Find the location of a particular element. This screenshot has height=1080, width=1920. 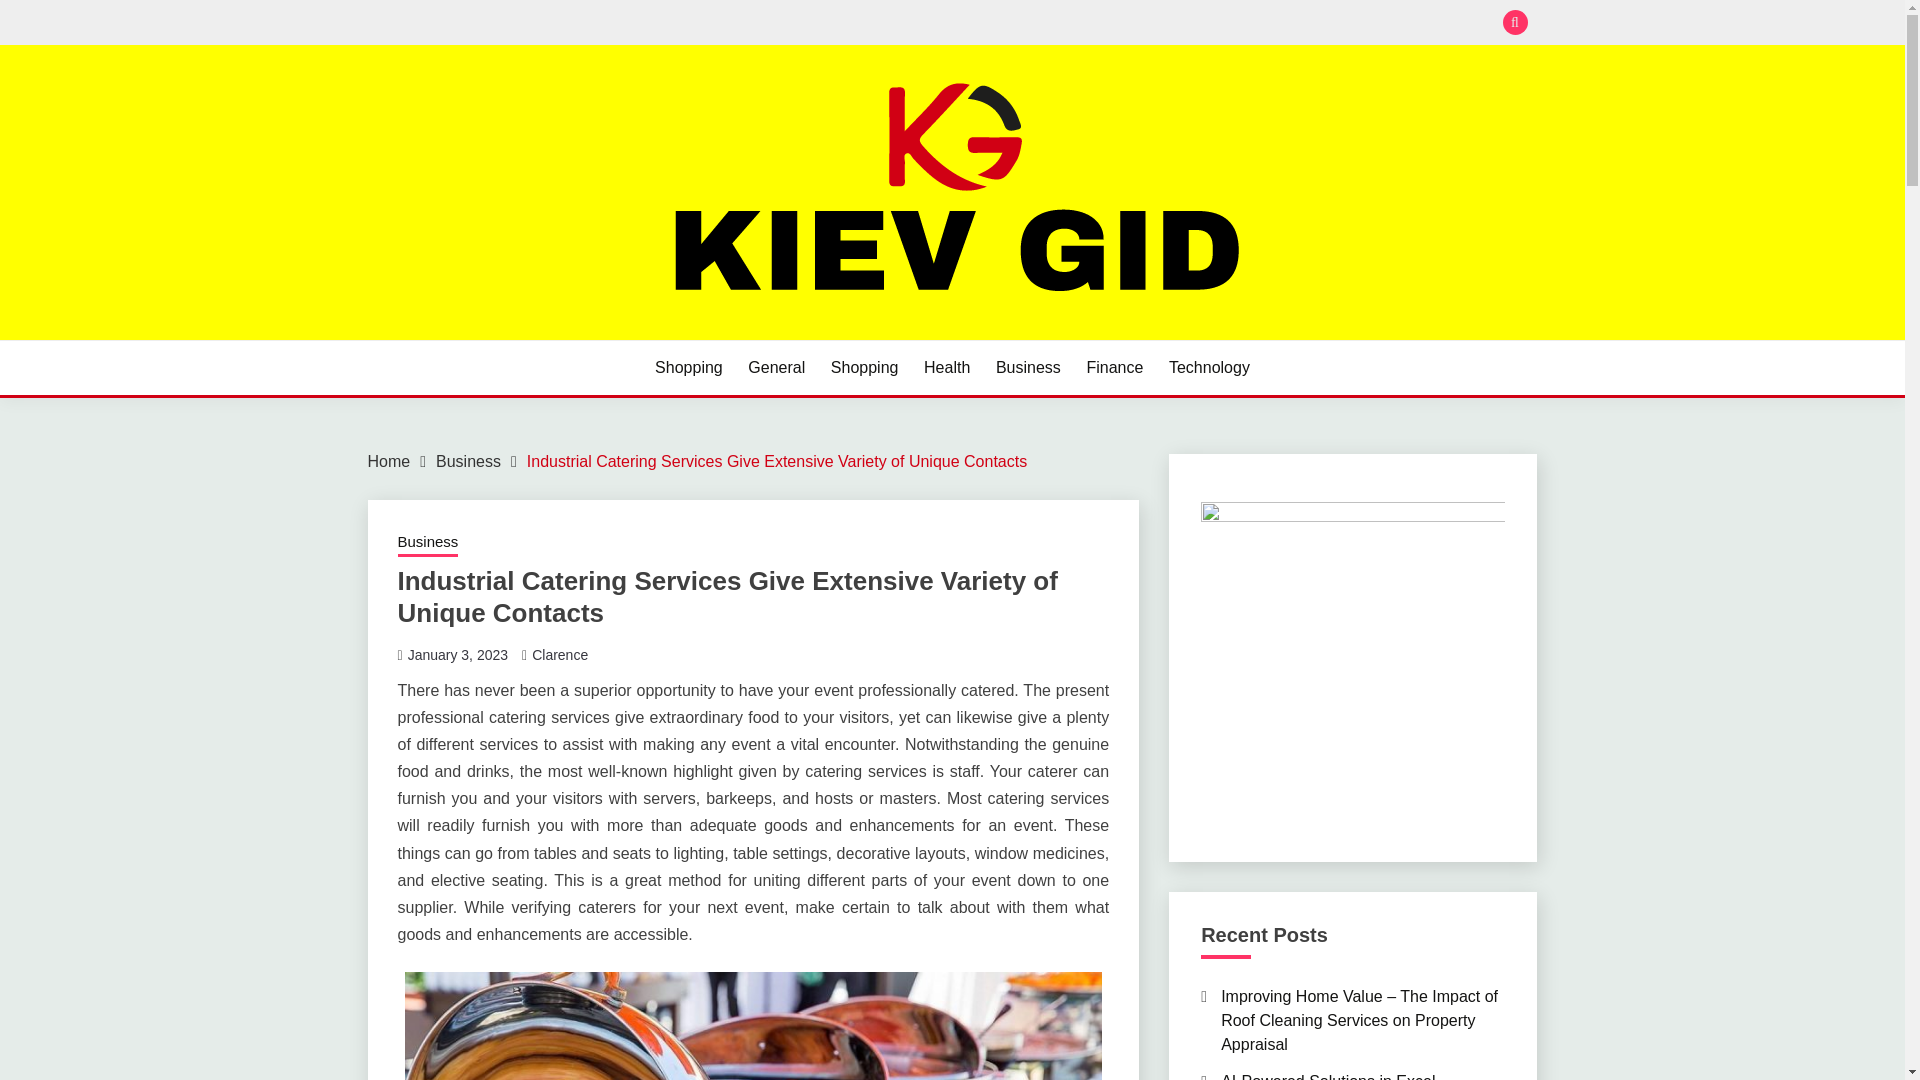

General is located at coordinates (776, 368).